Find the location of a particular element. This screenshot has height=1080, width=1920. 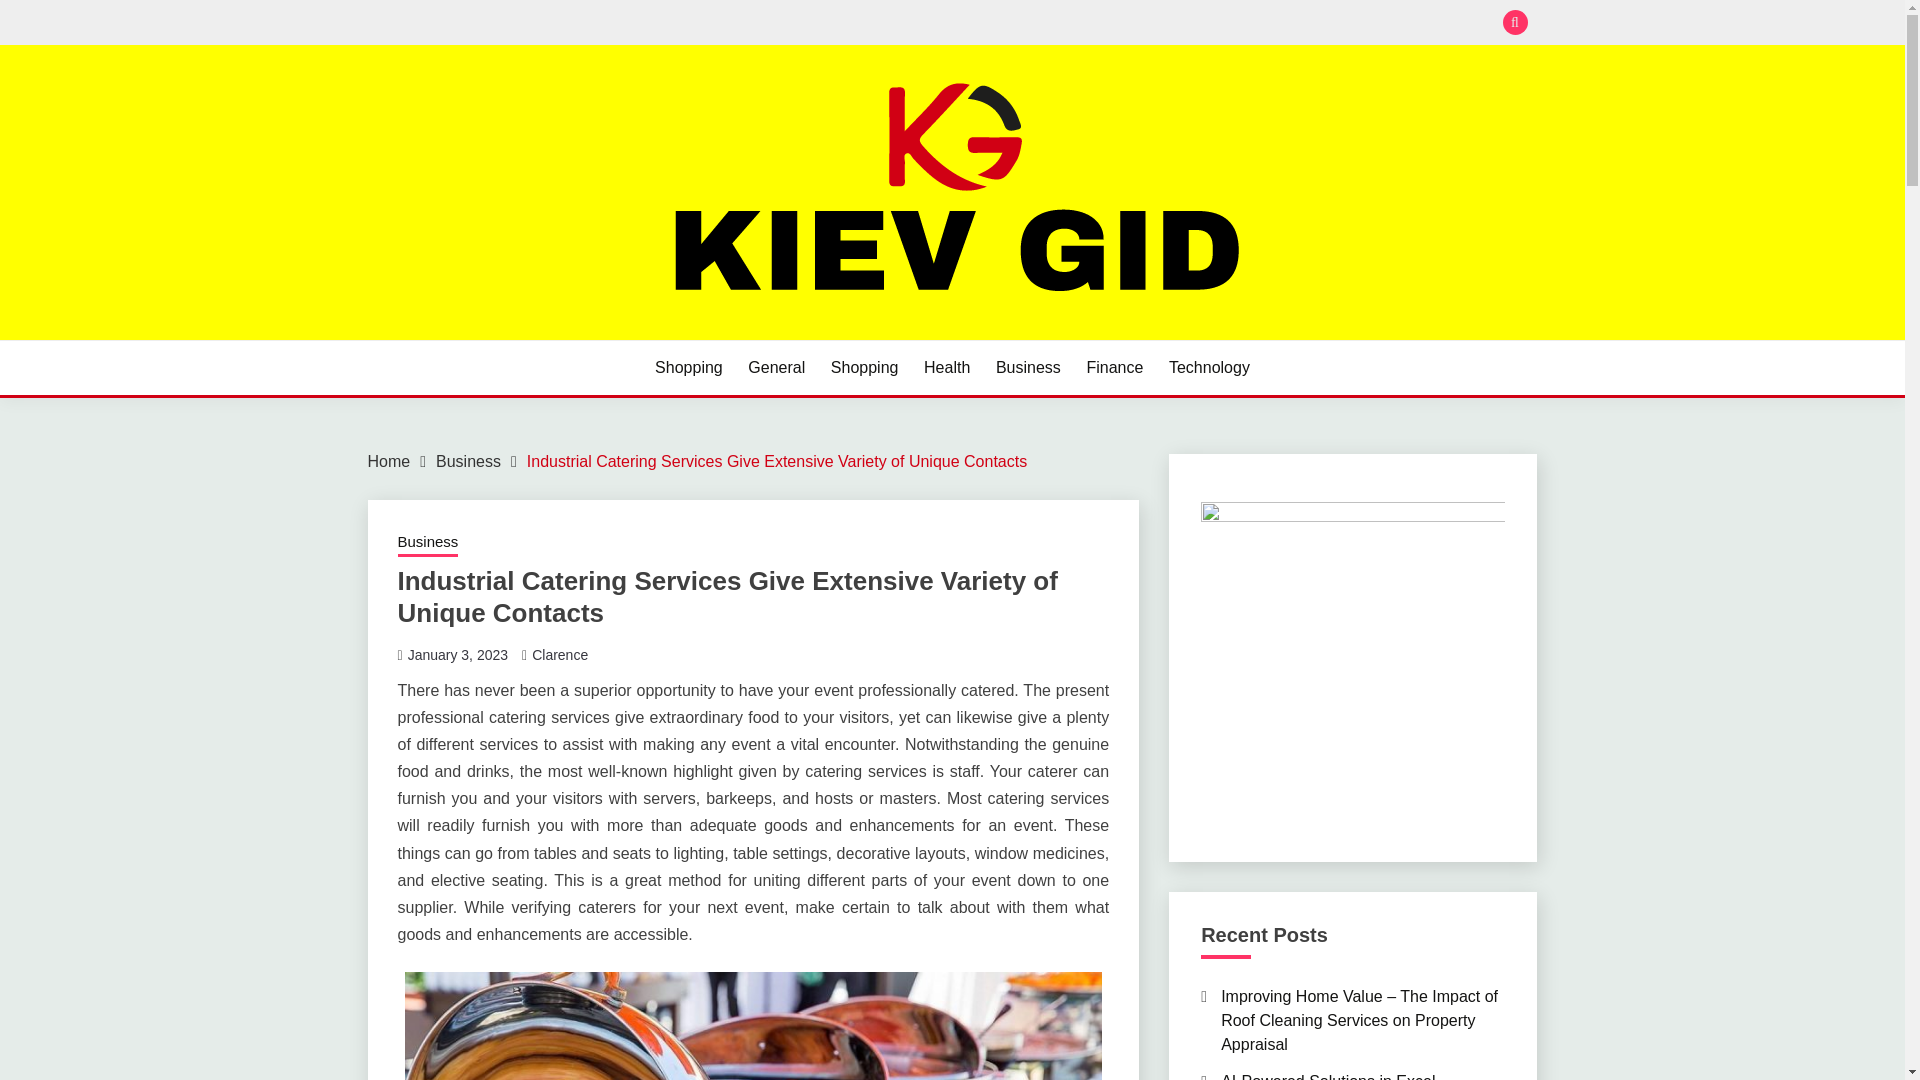

General is located at coordinates (776, 368).